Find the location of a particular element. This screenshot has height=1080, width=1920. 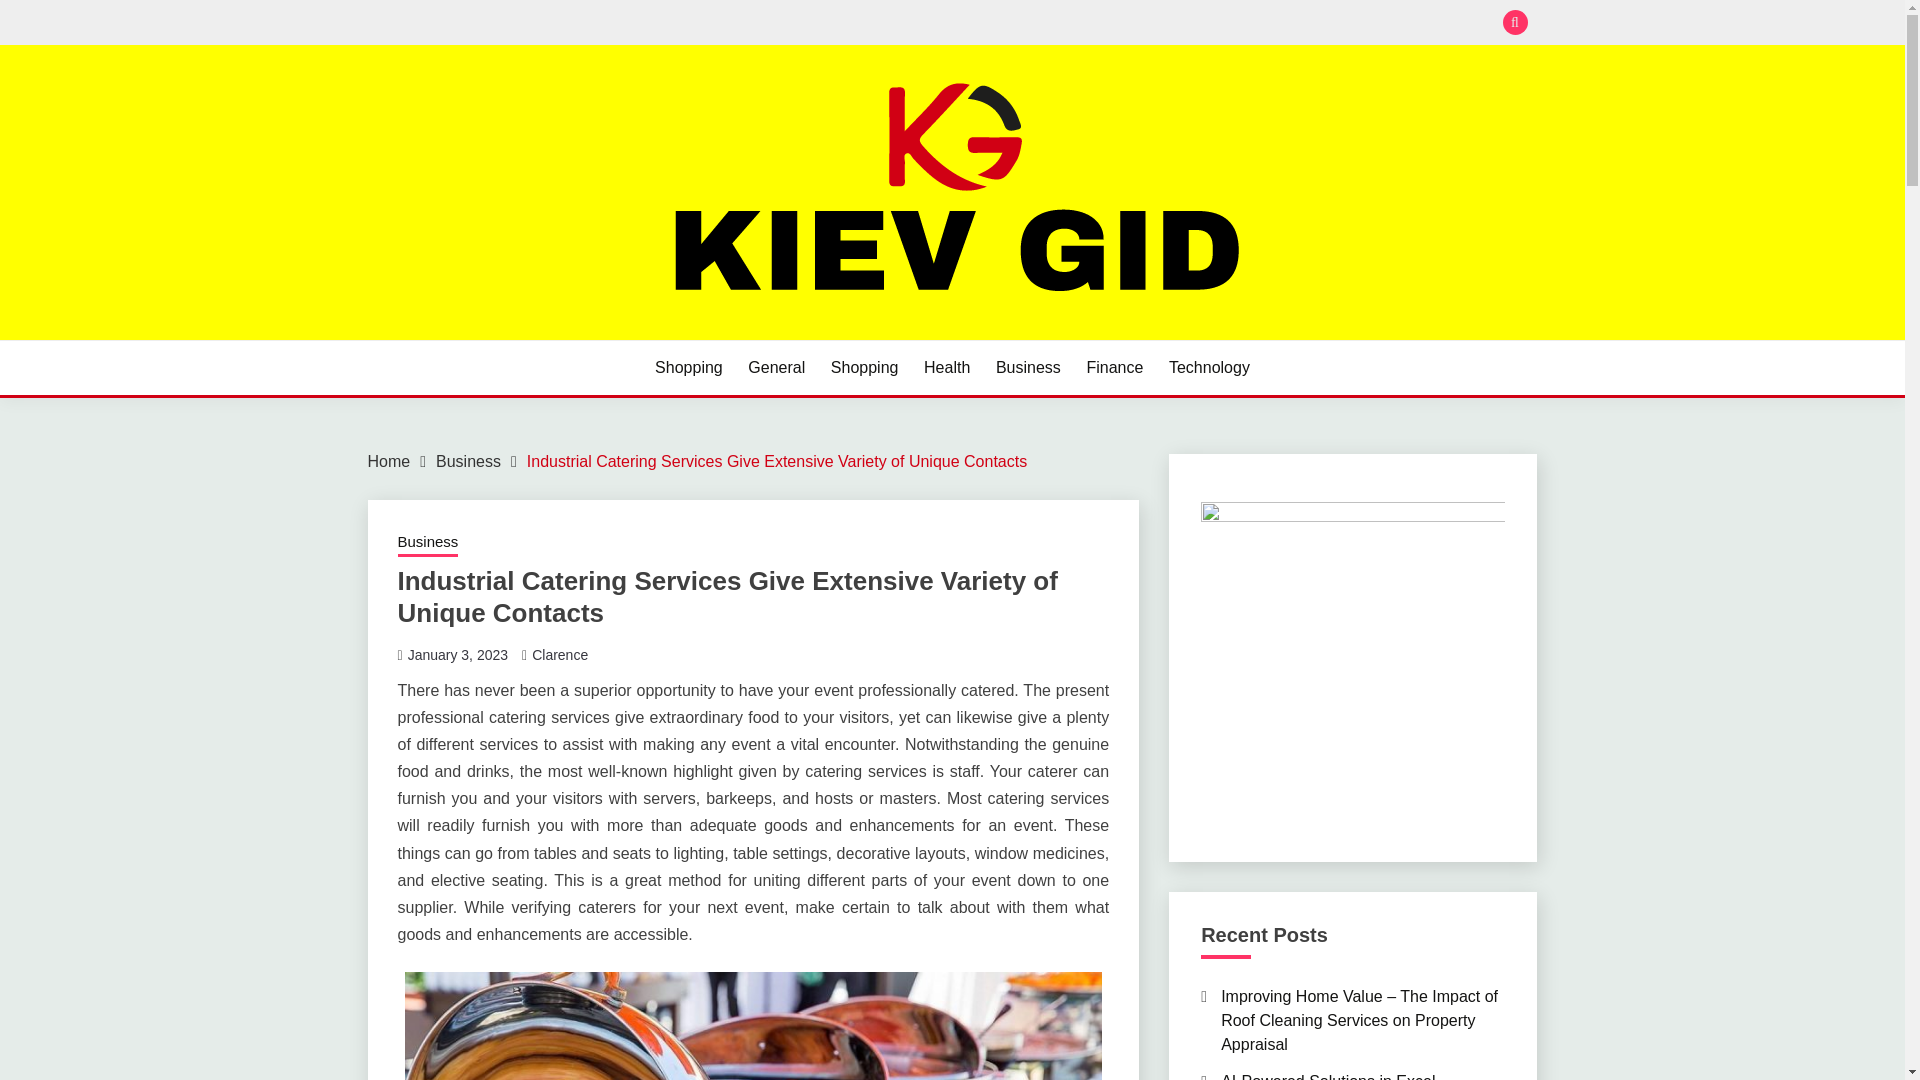

General is located at coordinates (776, 368).